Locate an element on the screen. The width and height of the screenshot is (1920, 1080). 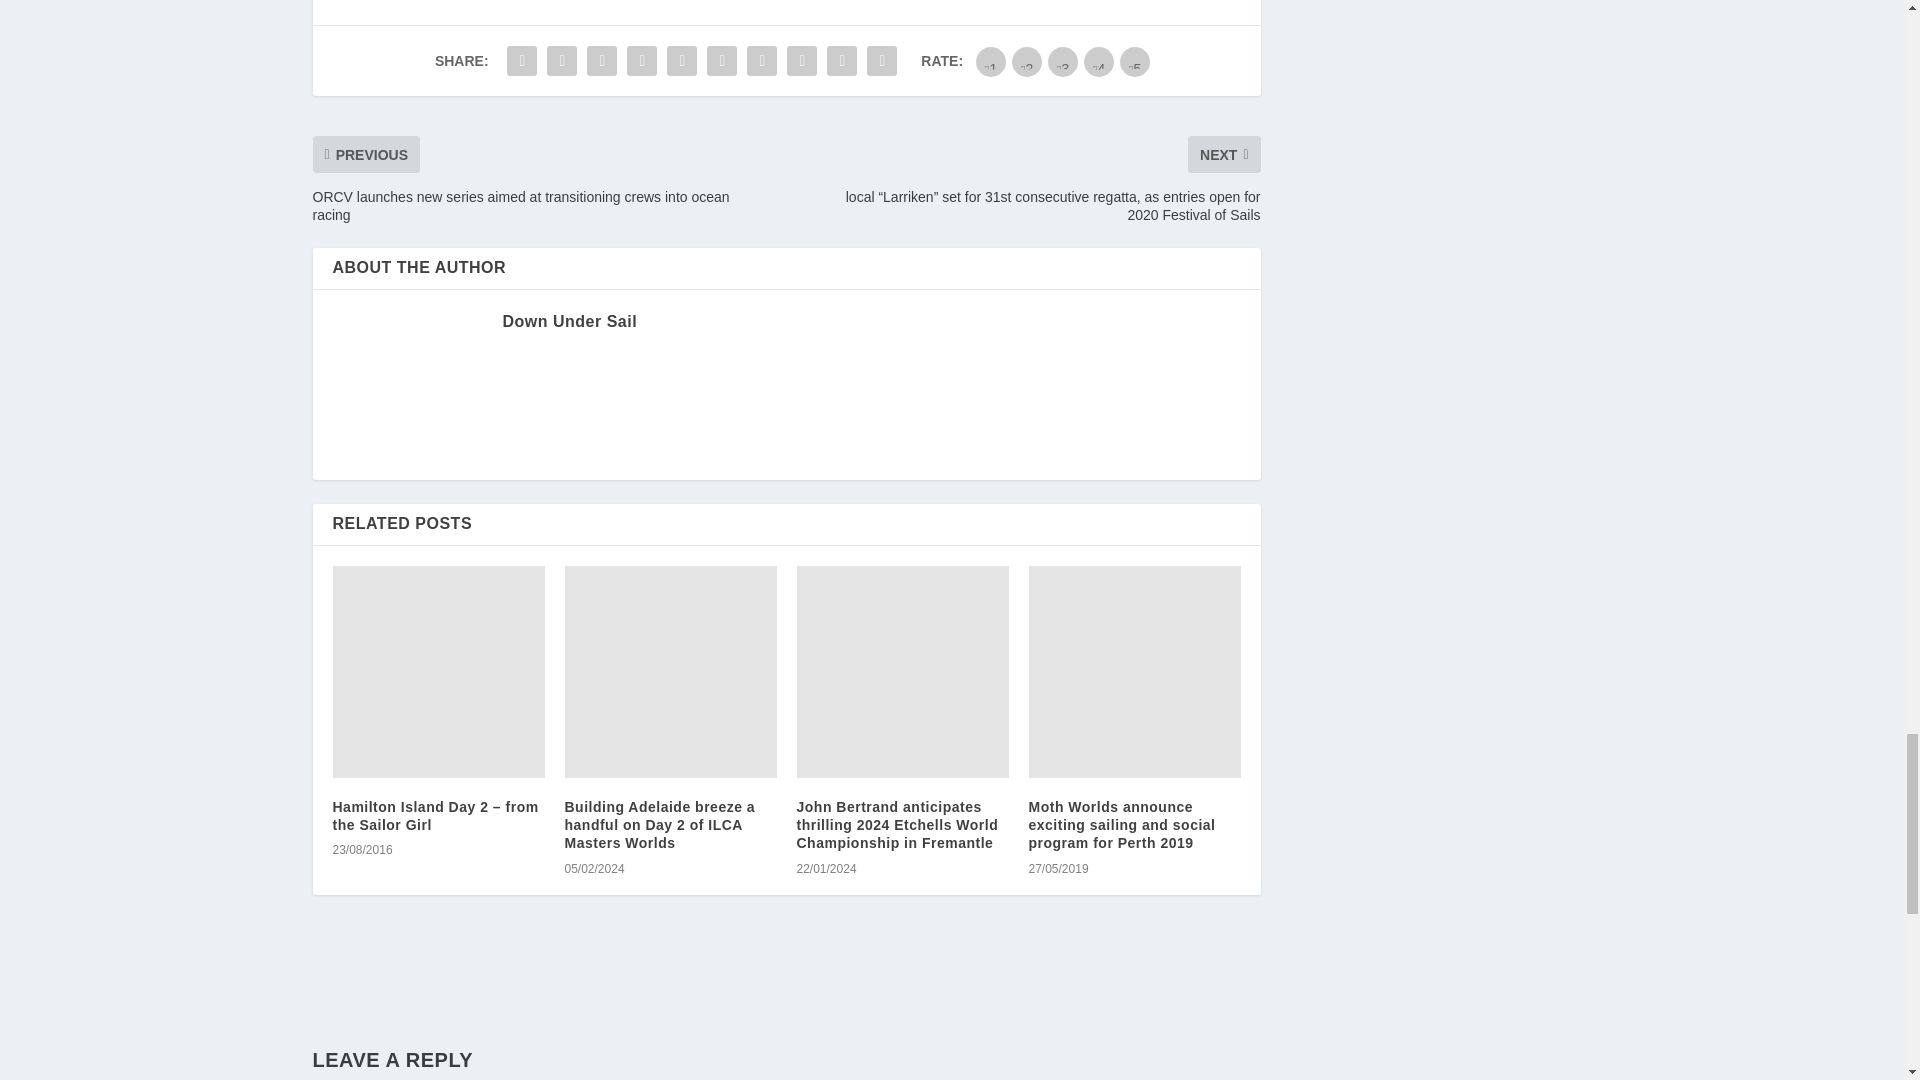
Share "AUSTRALIAN WASZP CHAMPIONSHIPS 2020" via Print is located at coordinates (882, 61).